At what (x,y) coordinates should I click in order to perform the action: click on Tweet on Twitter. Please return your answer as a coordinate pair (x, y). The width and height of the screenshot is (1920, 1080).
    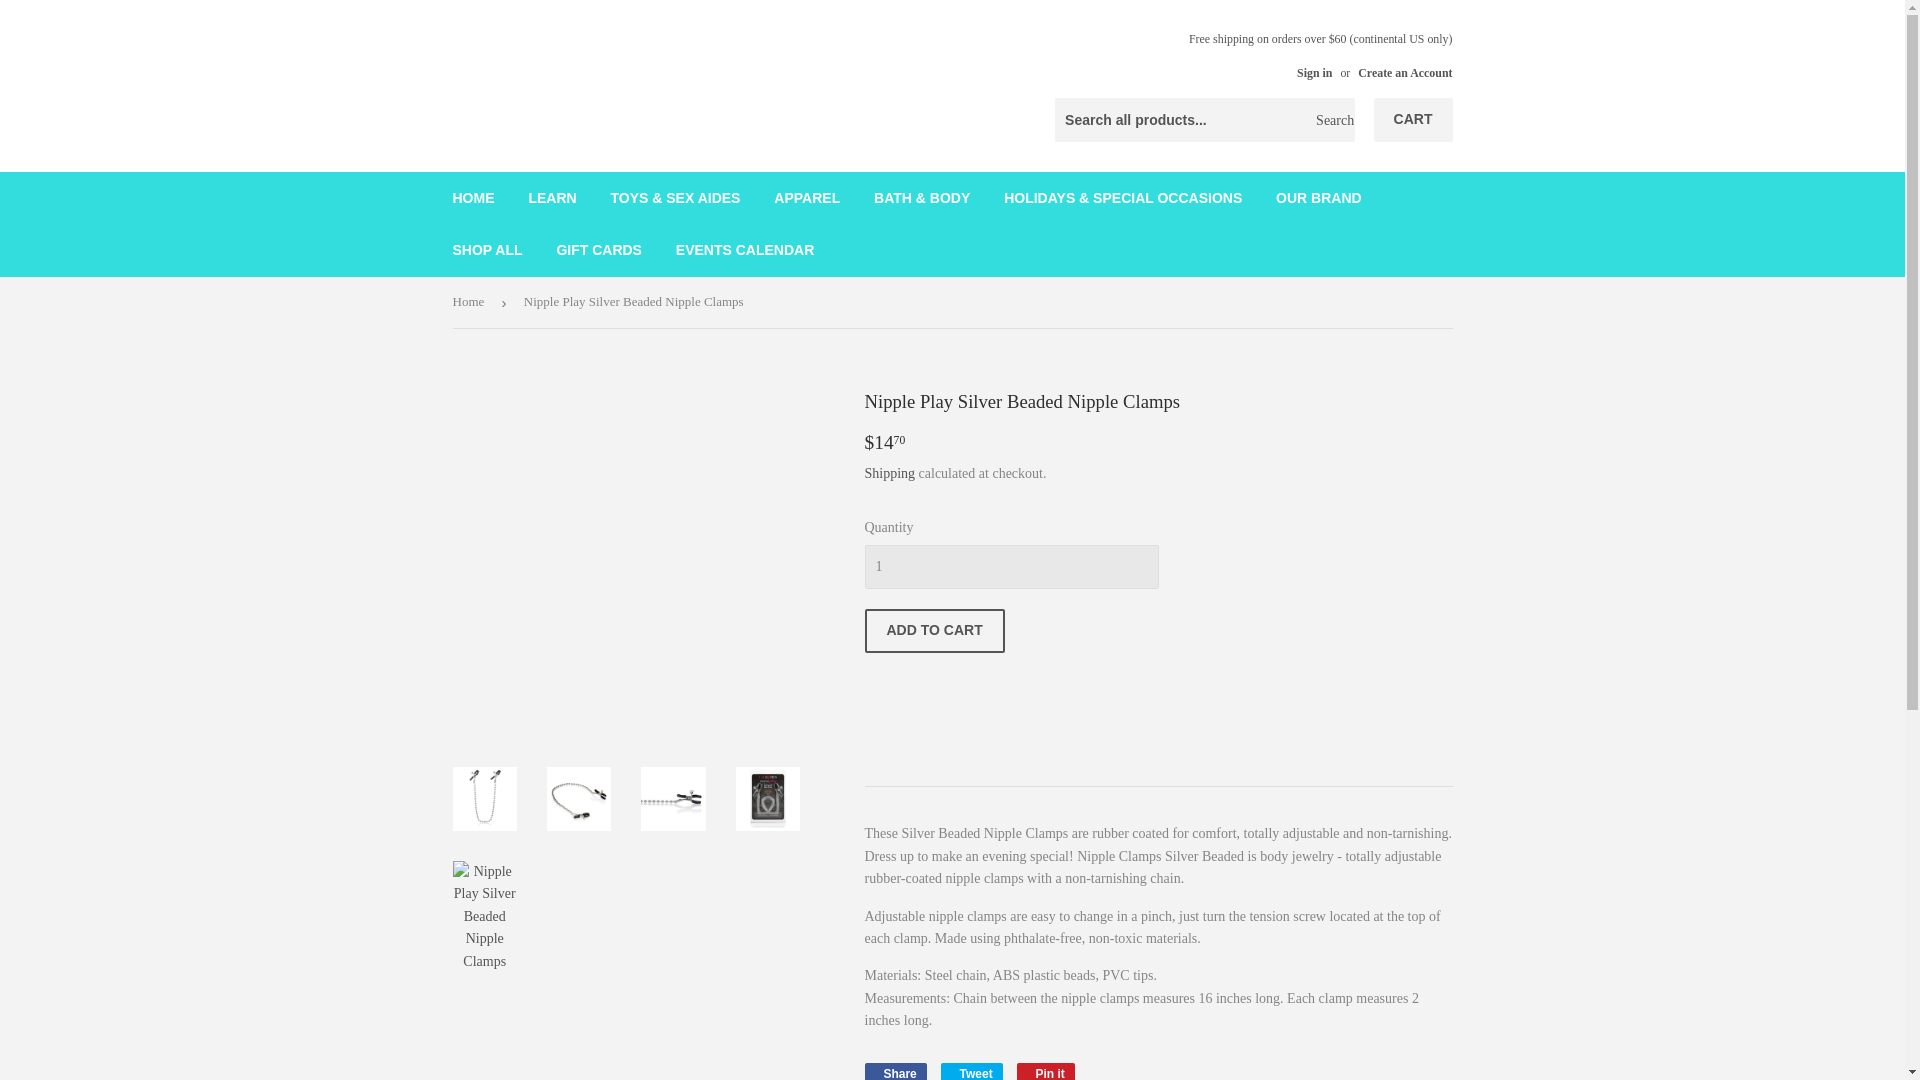
    Looking at the image, I should click on (971, 1071).